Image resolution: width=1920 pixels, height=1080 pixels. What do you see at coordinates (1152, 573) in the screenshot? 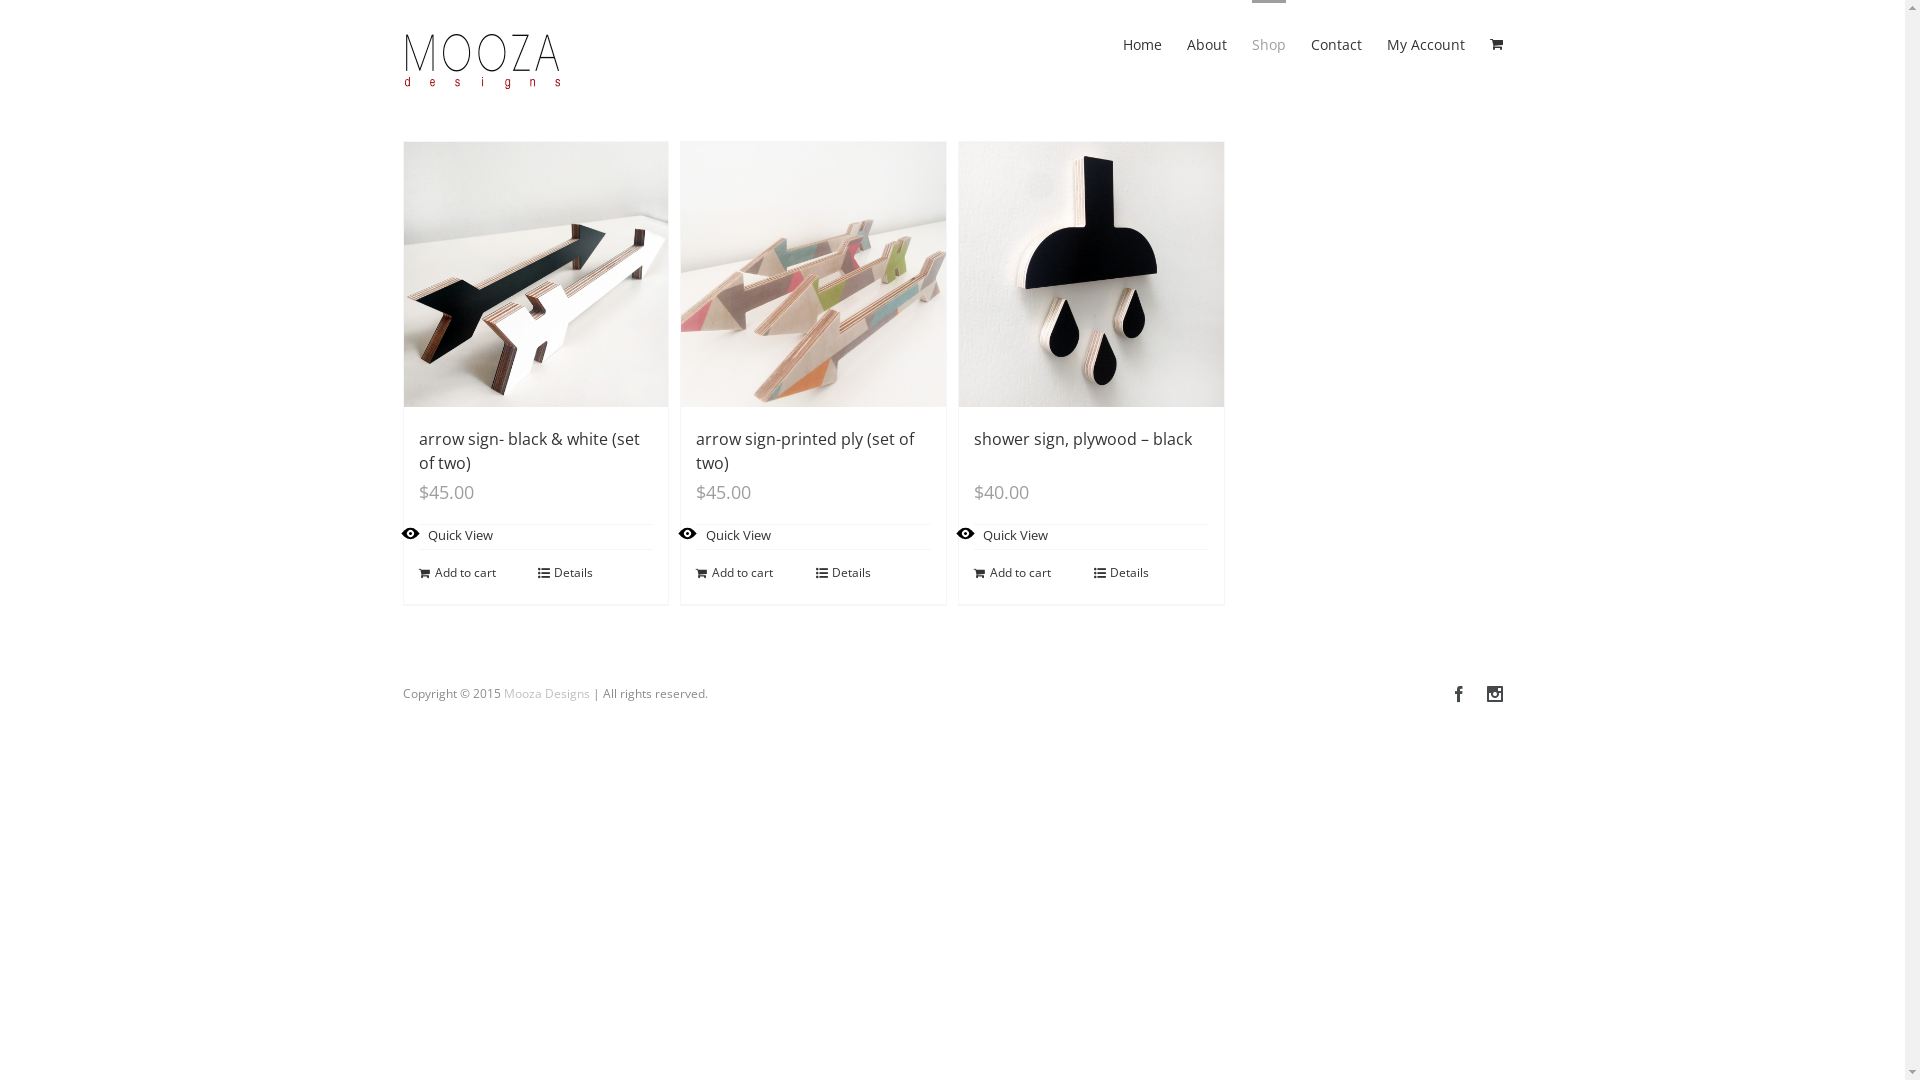
I see `Details` at bounding box center [1152, 573].